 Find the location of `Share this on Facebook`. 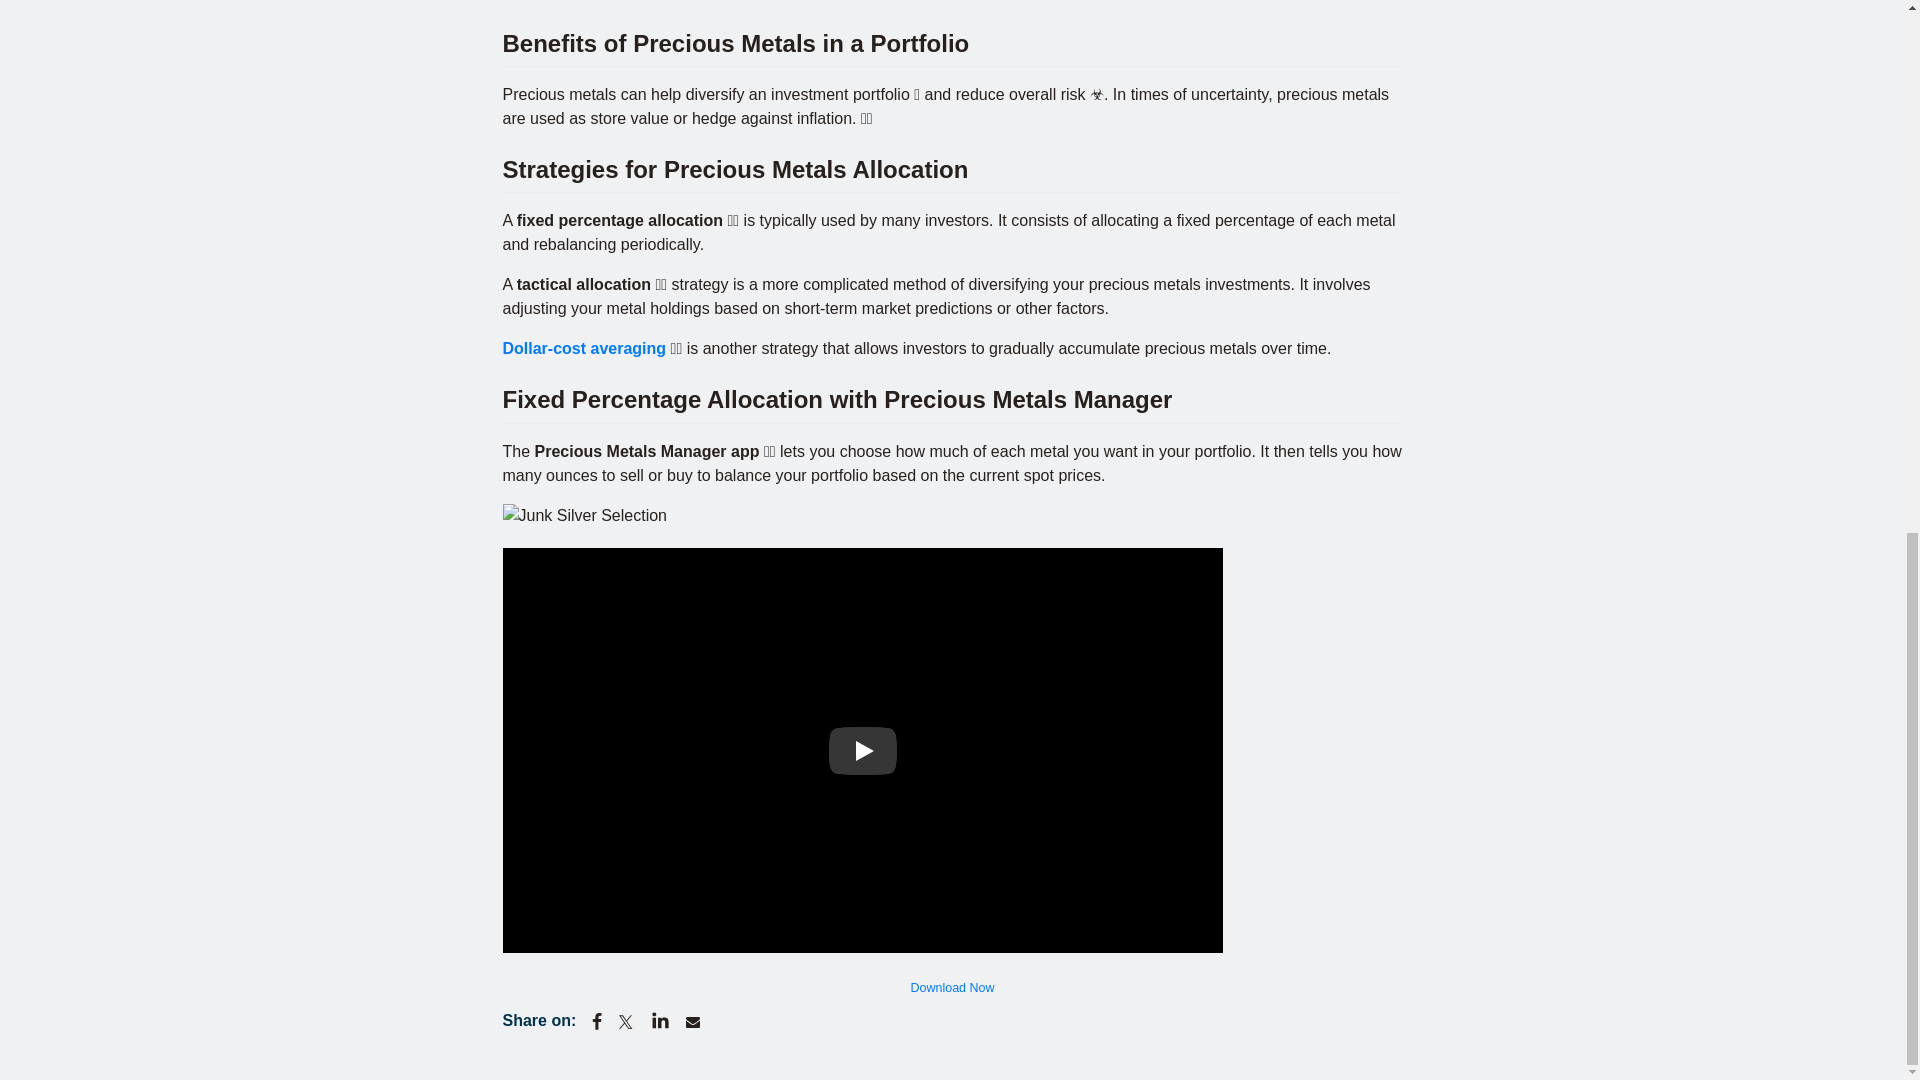

Share this on Facebook is located at coordinates (596, 1022).